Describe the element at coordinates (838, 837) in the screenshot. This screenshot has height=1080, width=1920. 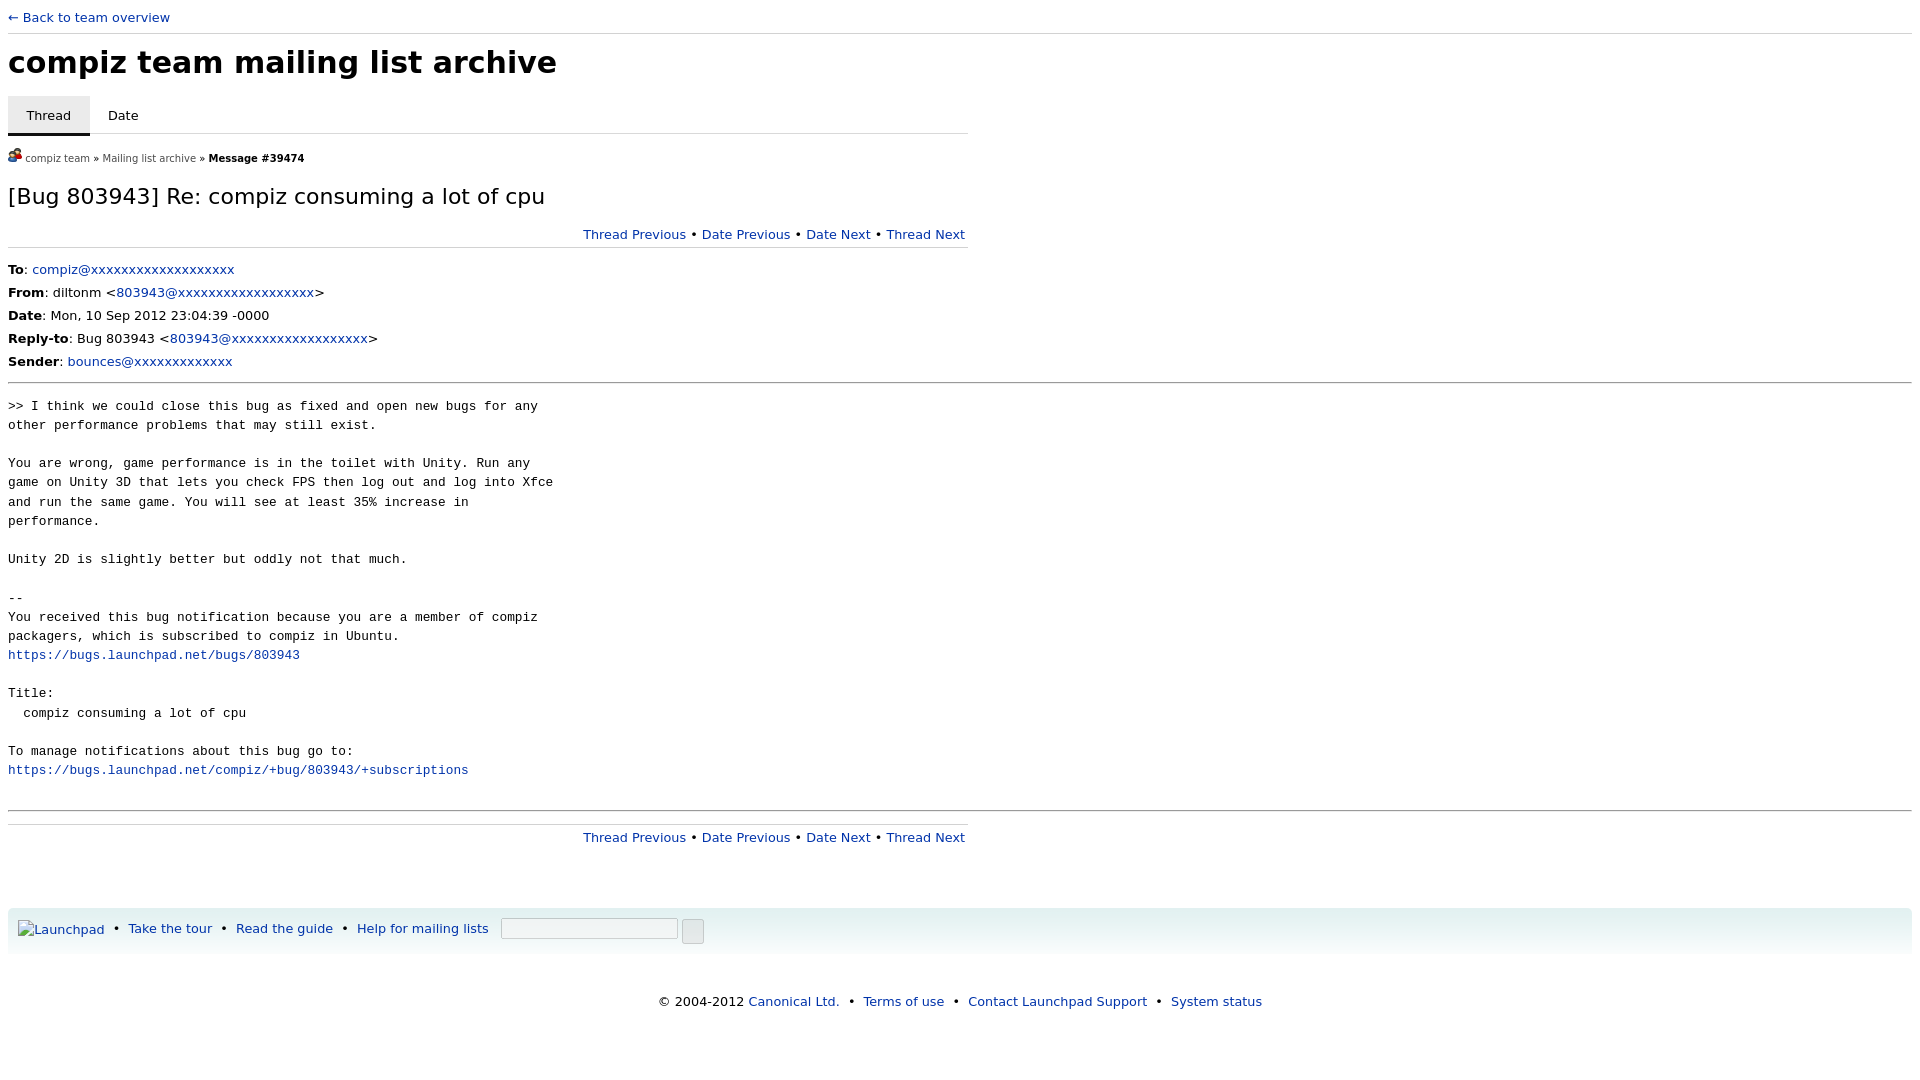
I see `Date Next` at that location.